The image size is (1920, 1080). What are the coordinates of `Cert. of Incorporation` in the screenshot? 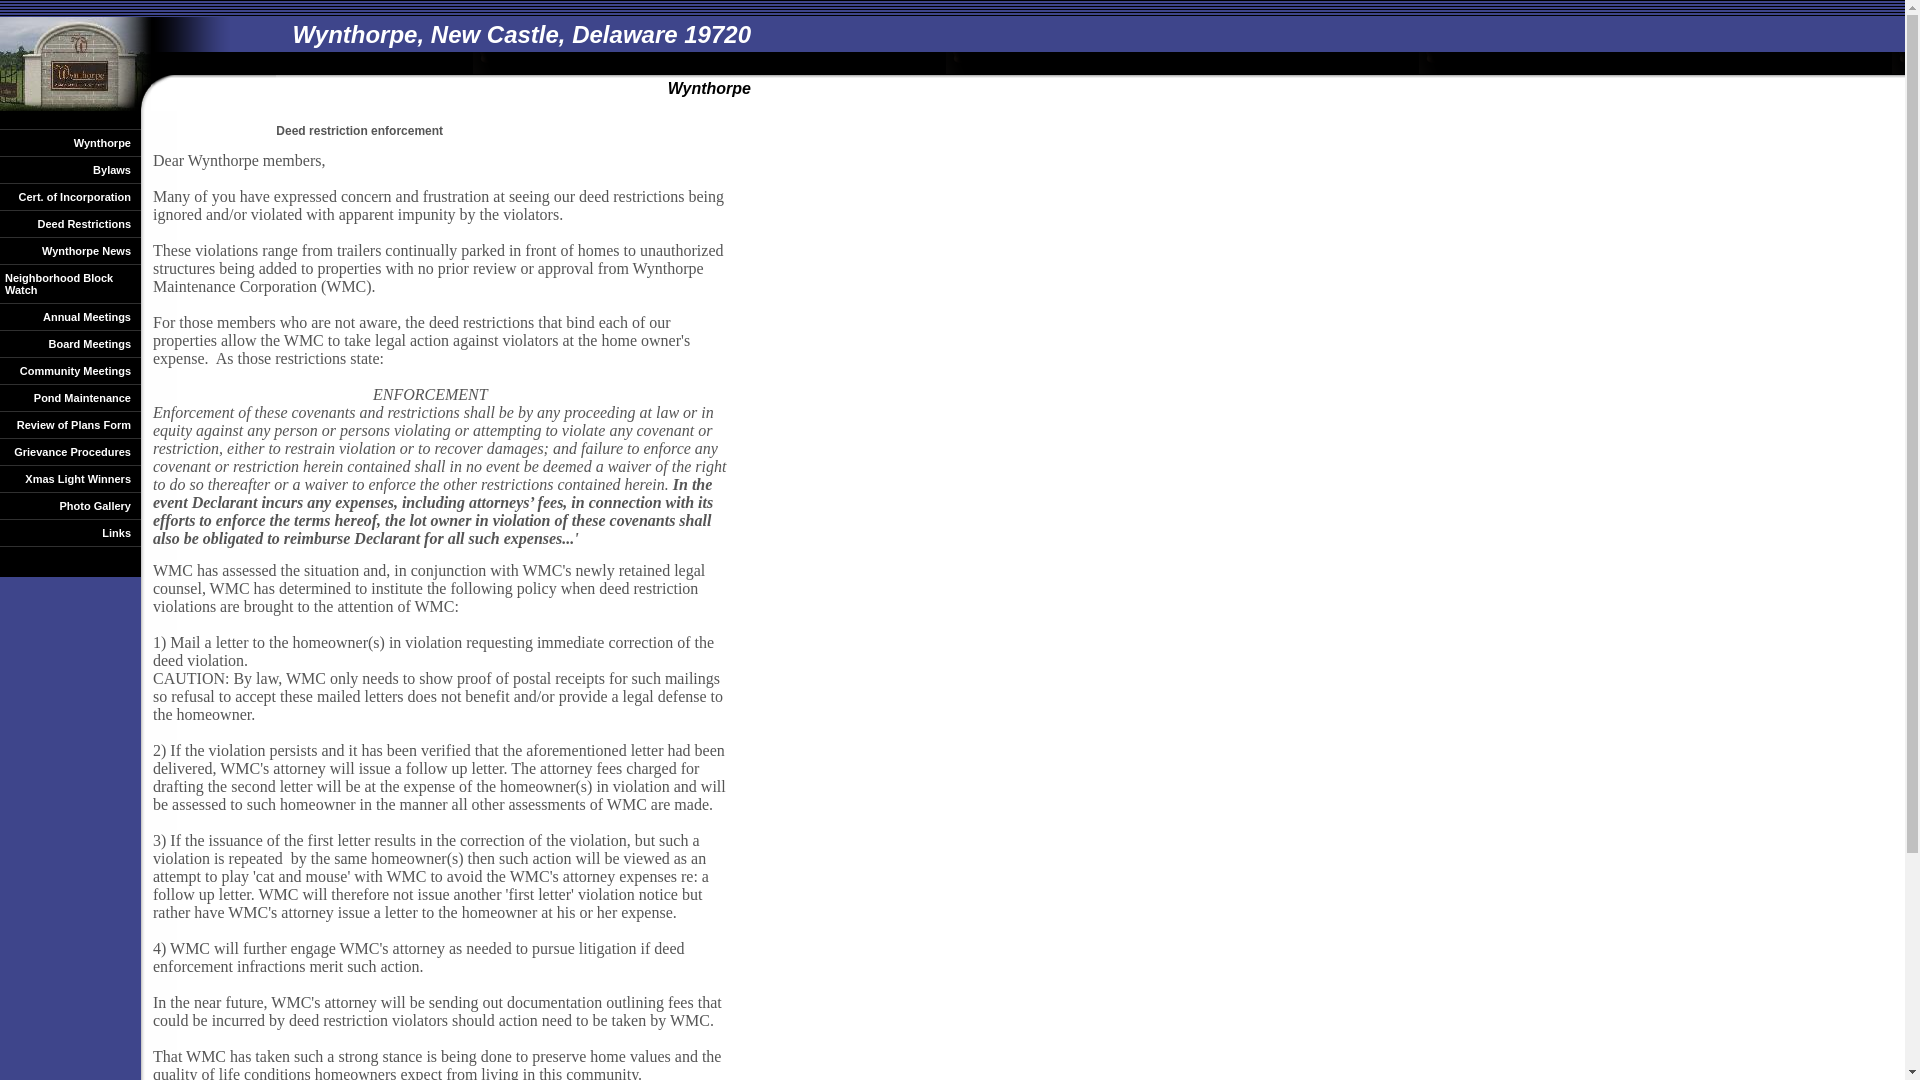 It's located at (70, 196).